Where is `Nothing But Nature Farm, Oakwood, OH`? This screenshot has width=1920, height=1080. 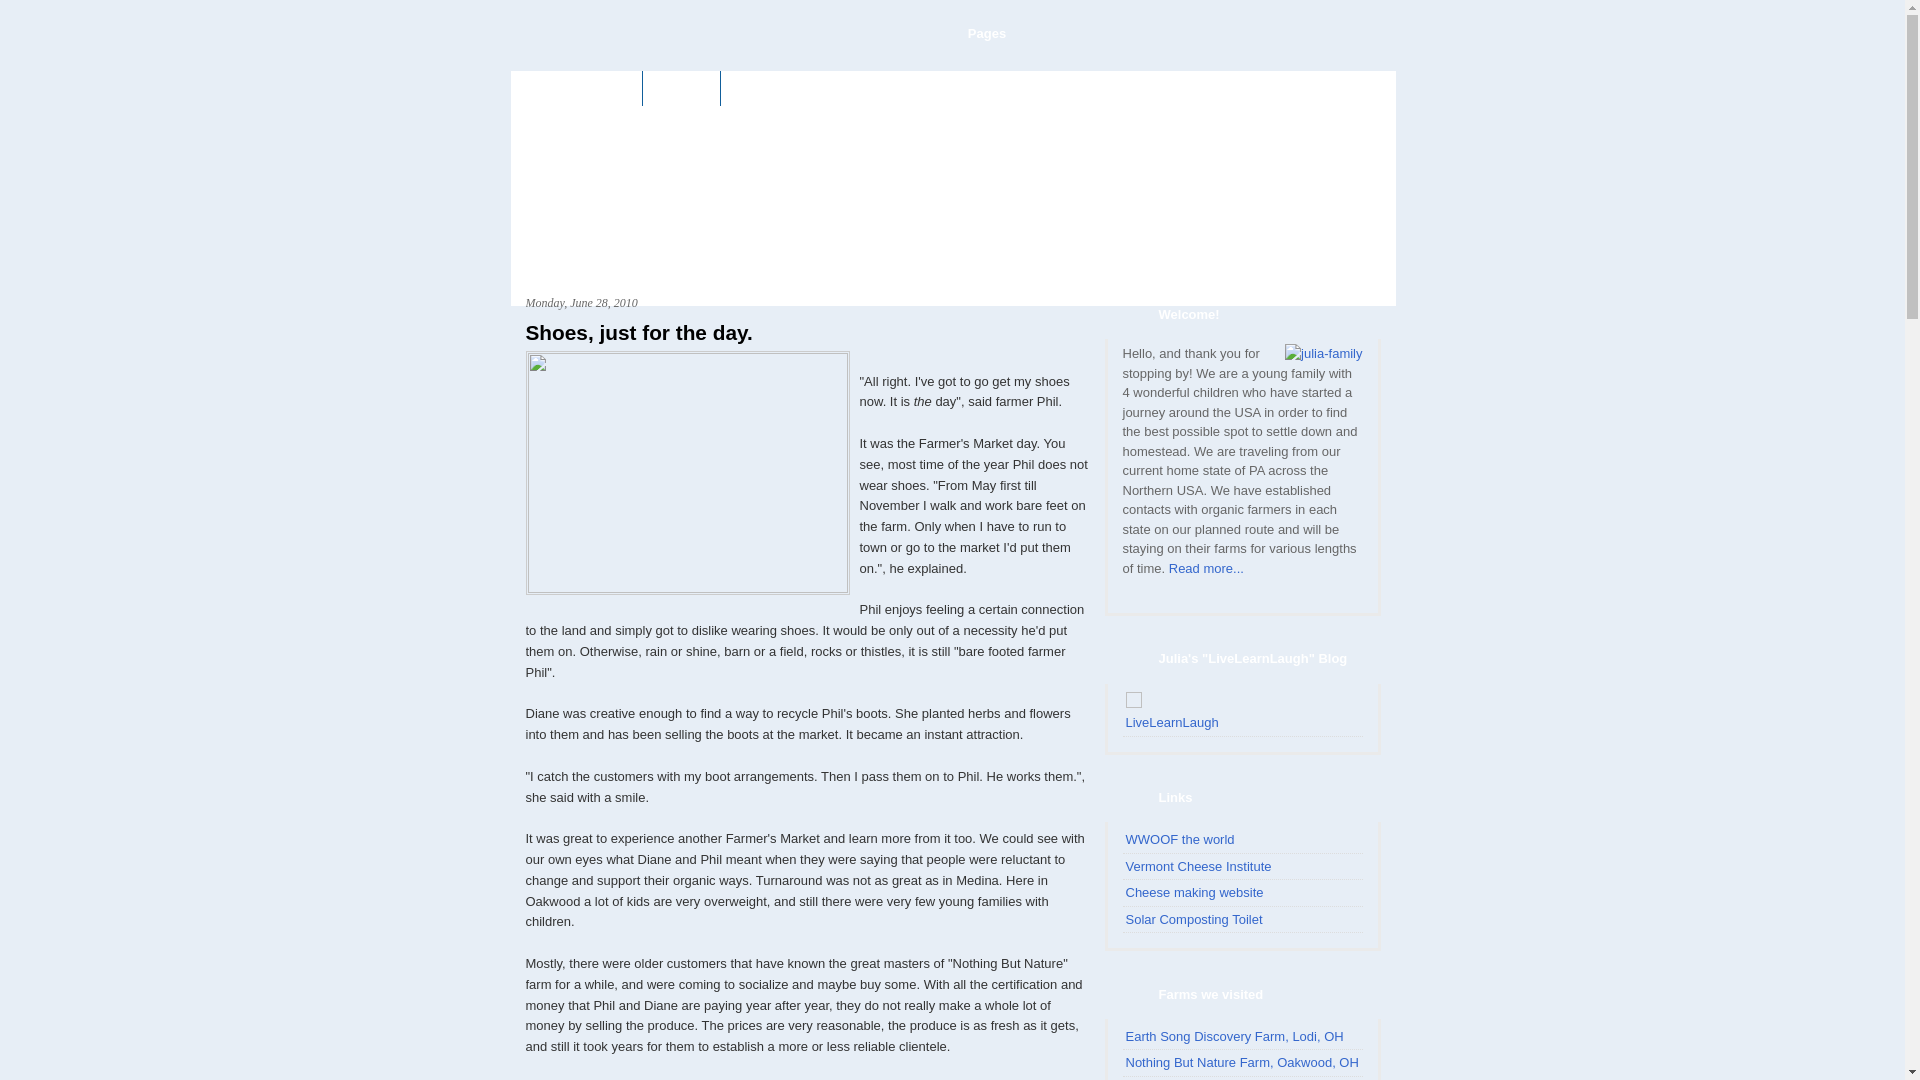
Nothing But Nature Farm, Oakwood, OH is located at coordinates (1242, 1062).